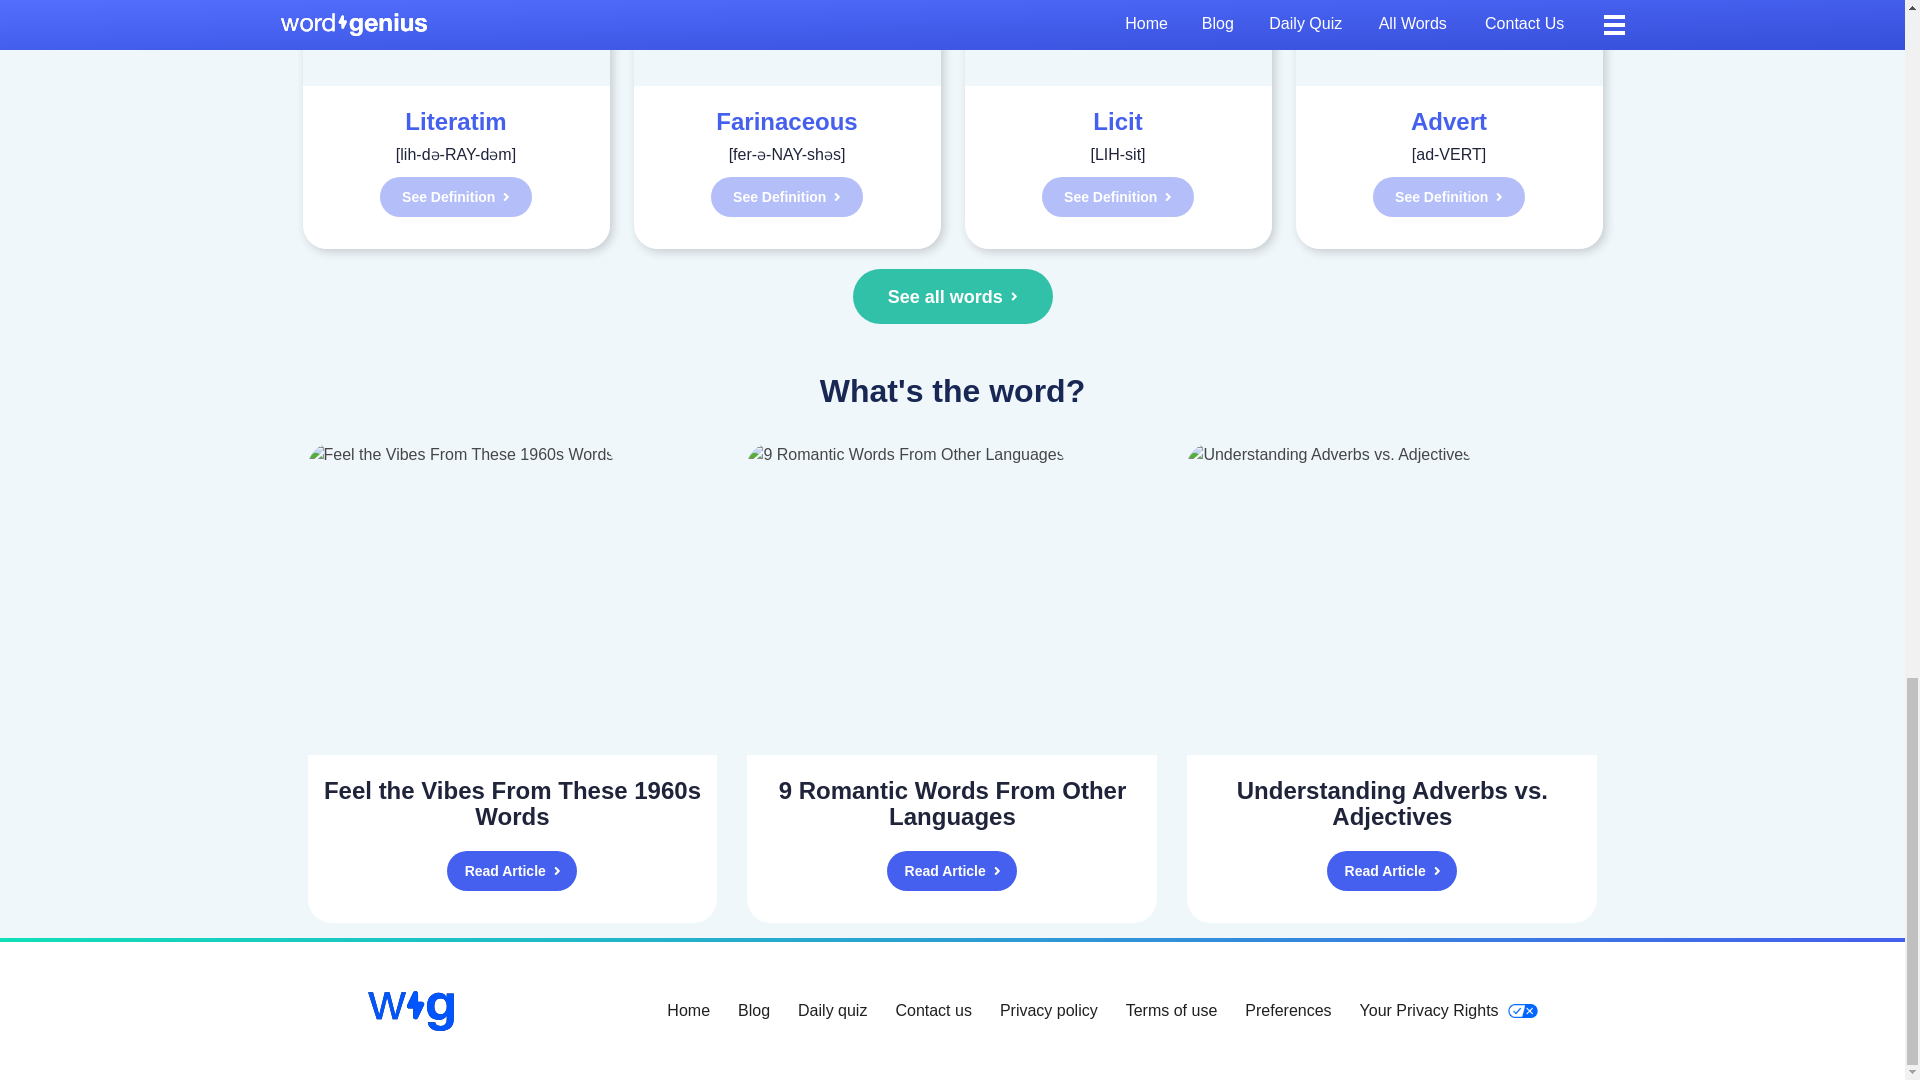 This screenshot has width=1920, height=1080. I want to click on Read Article, so click(952, 871).